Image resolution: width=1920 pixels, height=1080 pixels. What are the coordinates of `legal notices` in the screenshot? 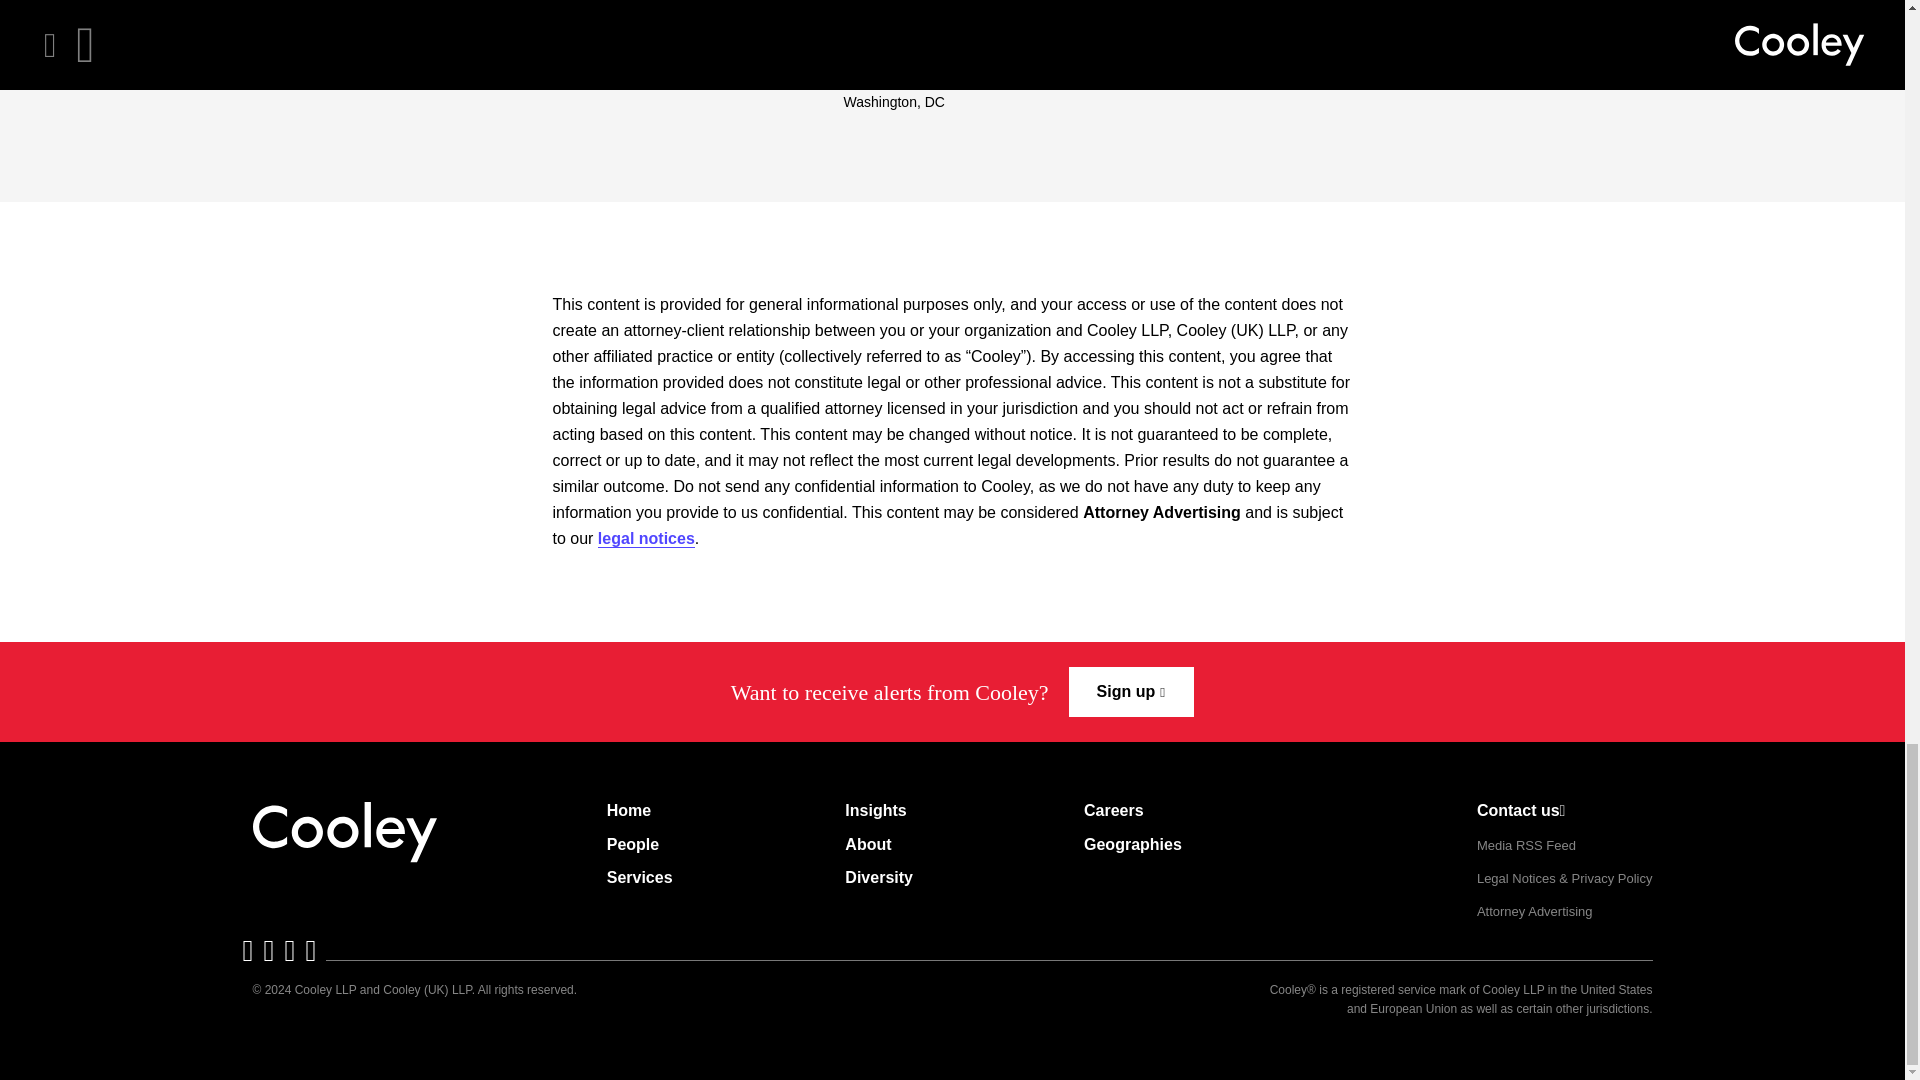 It's located at (646, 538).